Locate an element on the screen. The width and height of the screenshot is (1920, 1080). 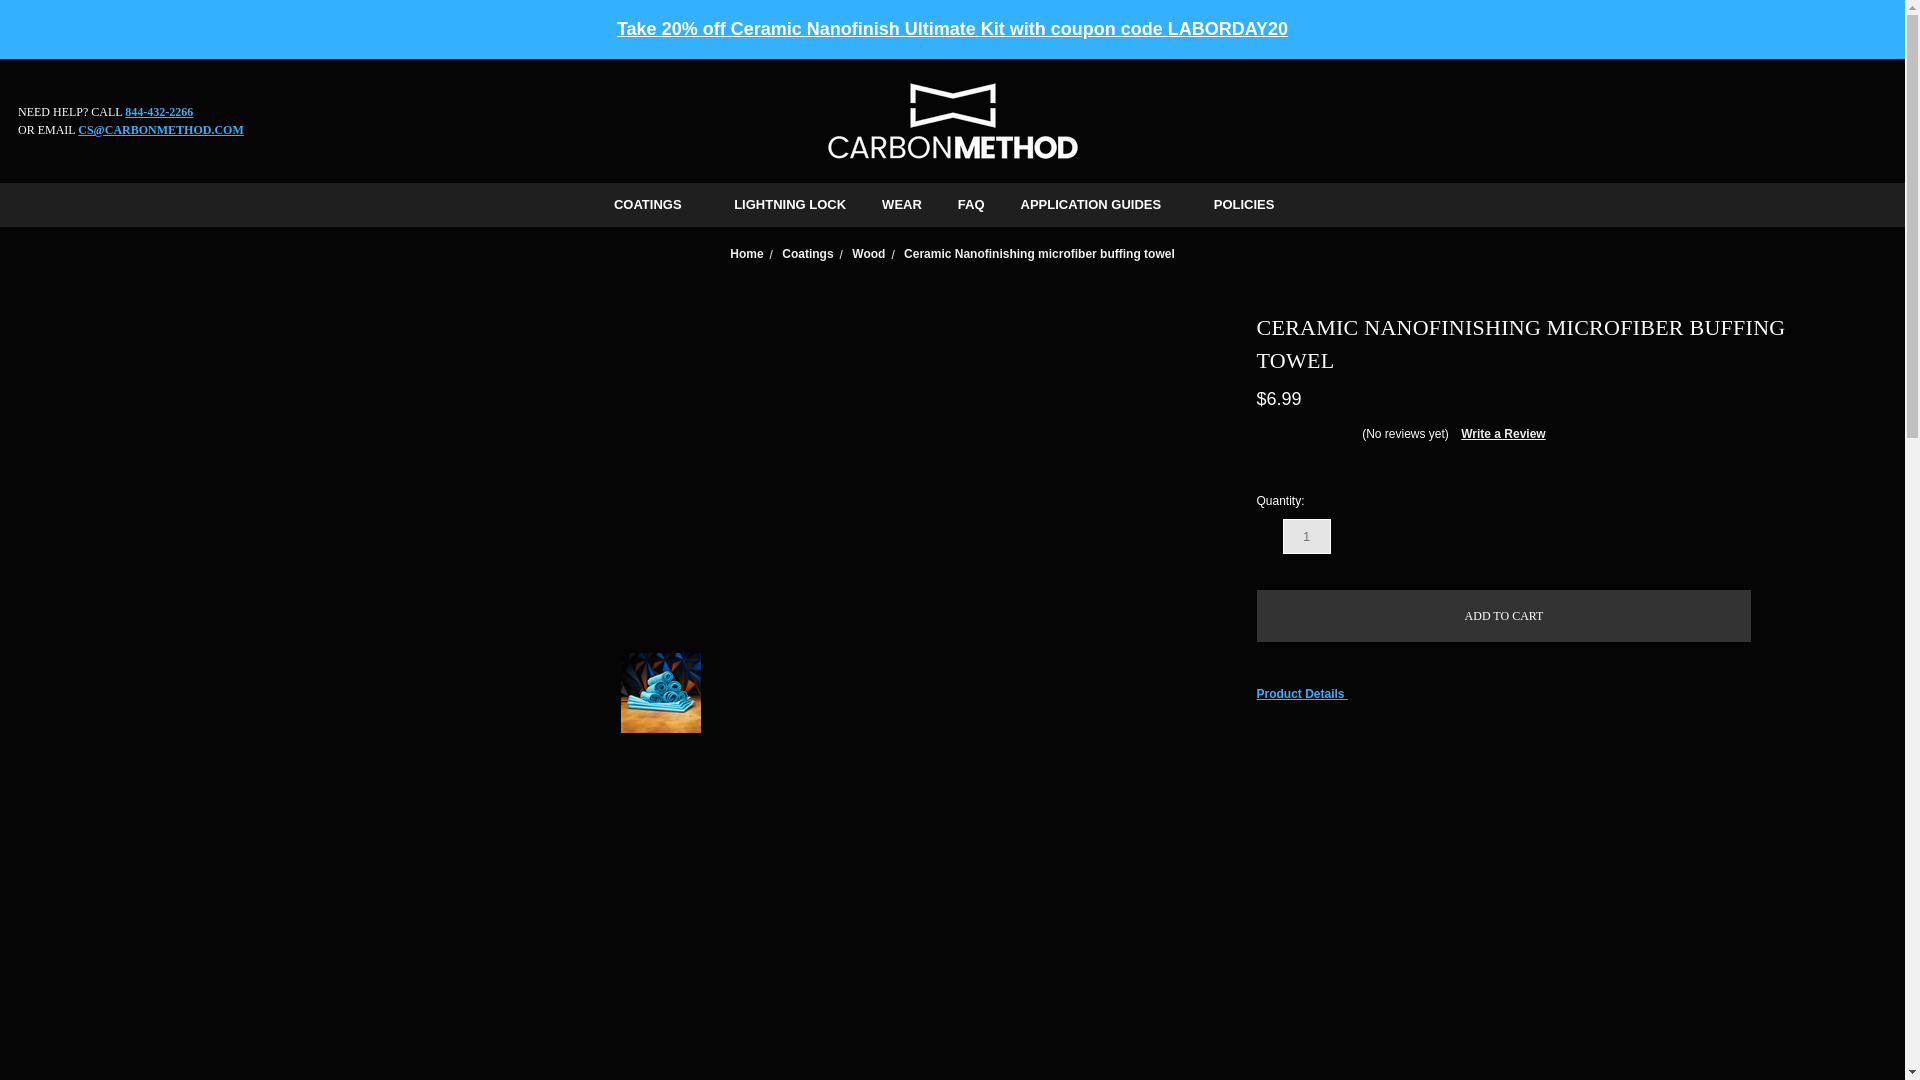
Ceramic Nanofinishing microfiber buffing towel is located at coordinates (660, 692).